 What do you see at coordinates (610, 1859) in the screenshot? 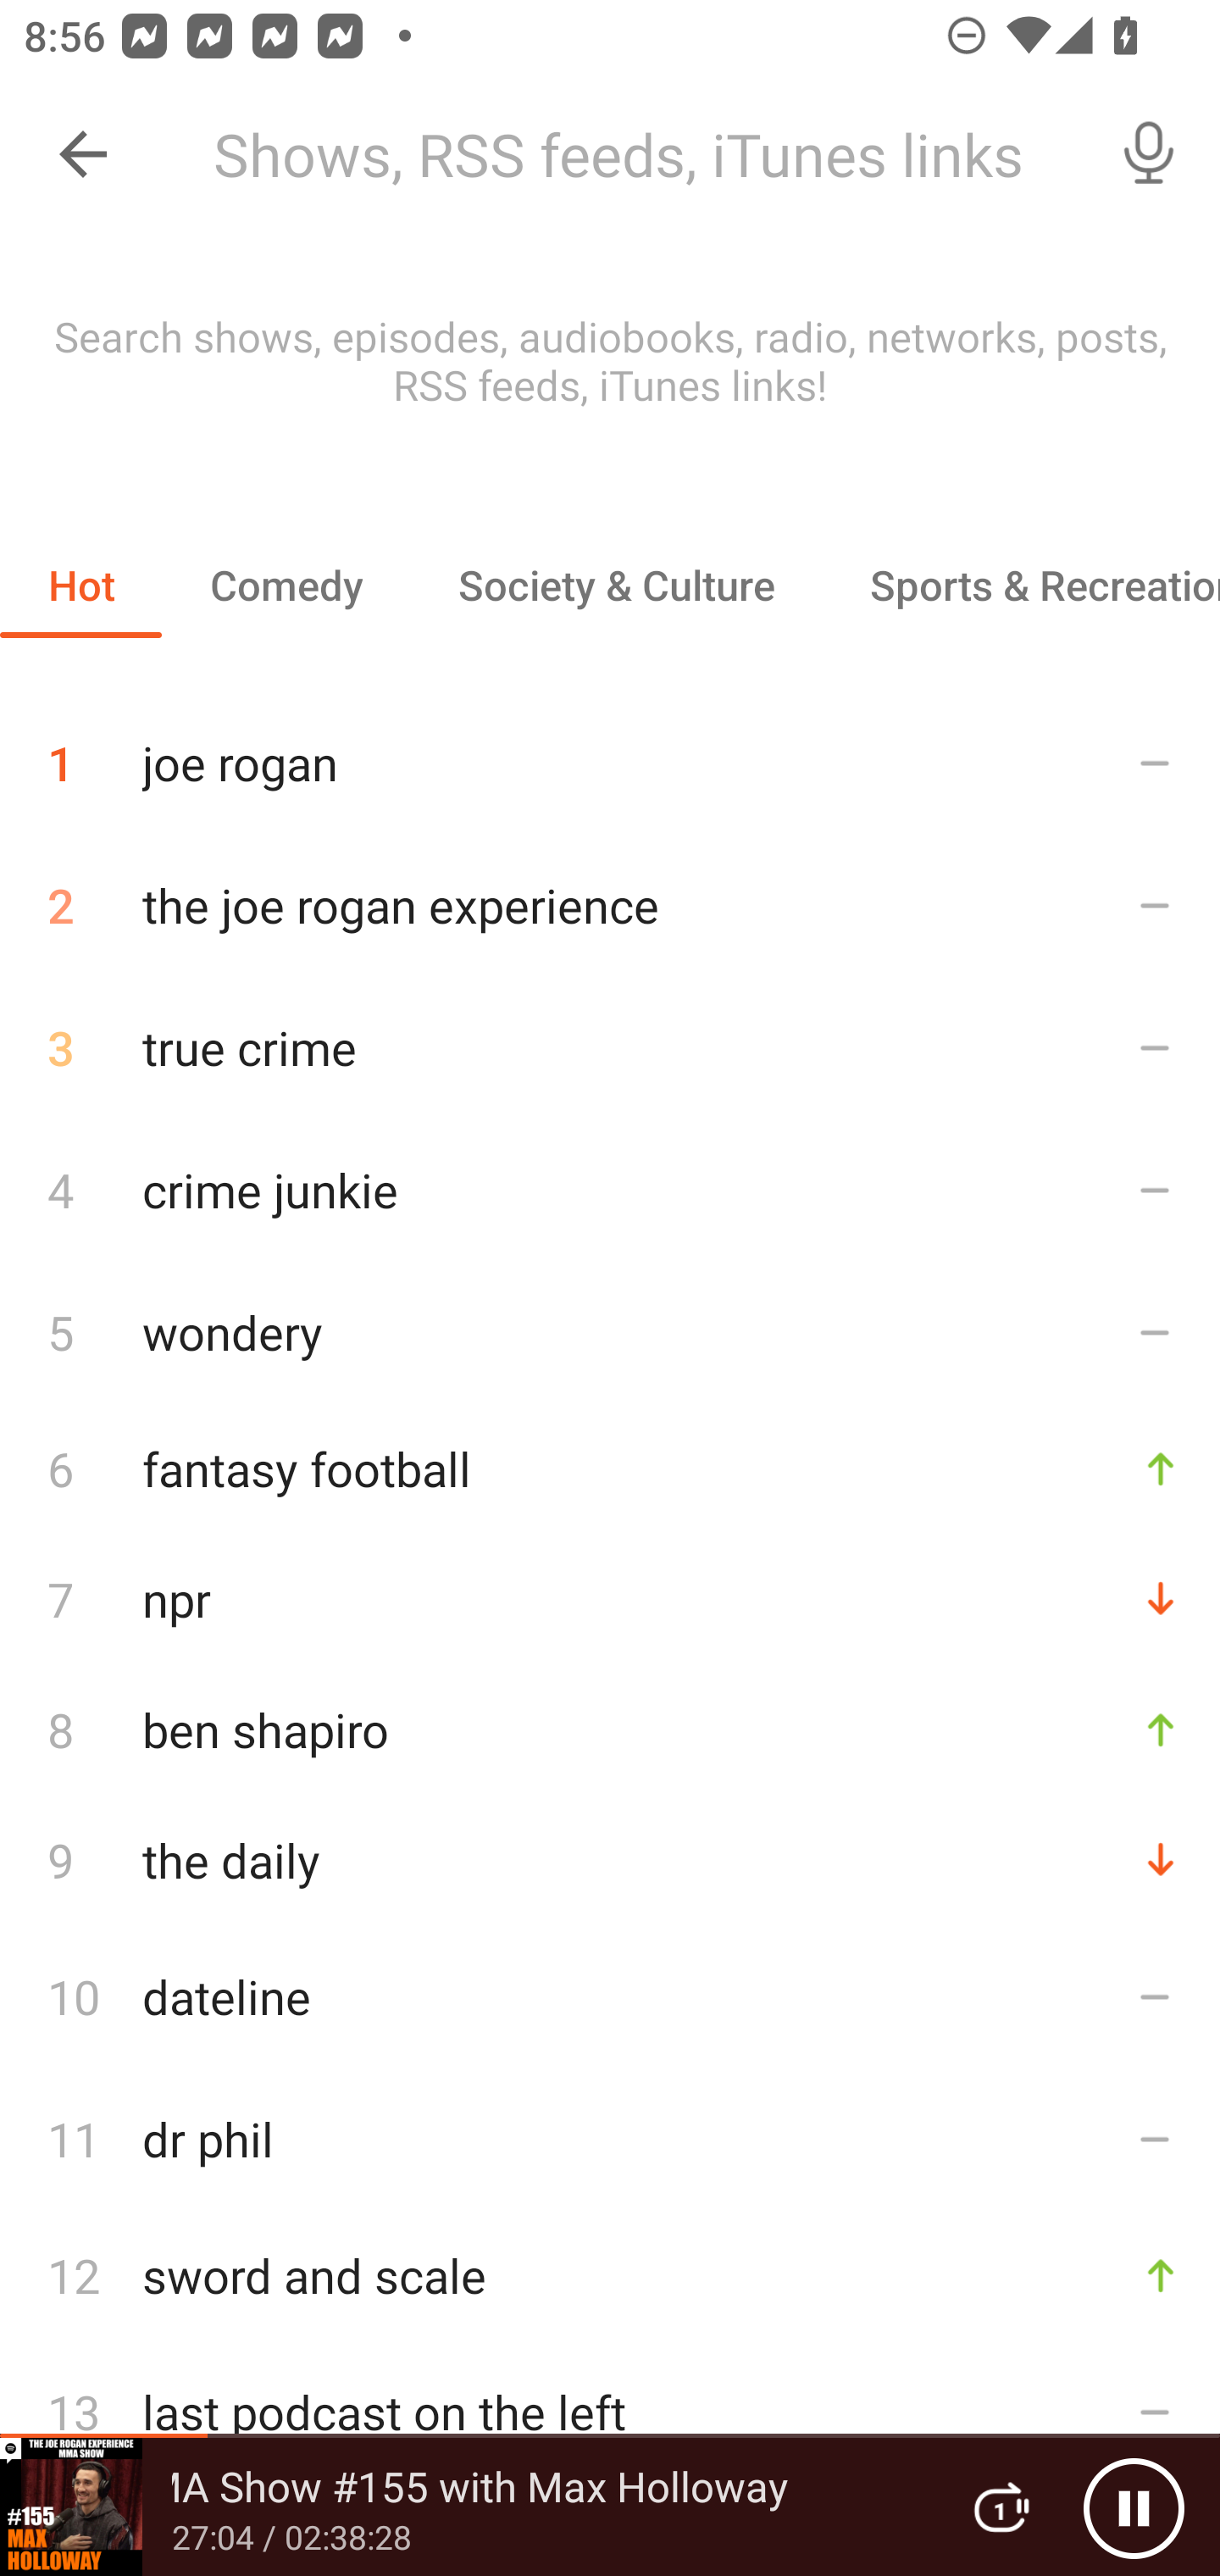
I see `9 the daily` at bounding box center [610, 1859].